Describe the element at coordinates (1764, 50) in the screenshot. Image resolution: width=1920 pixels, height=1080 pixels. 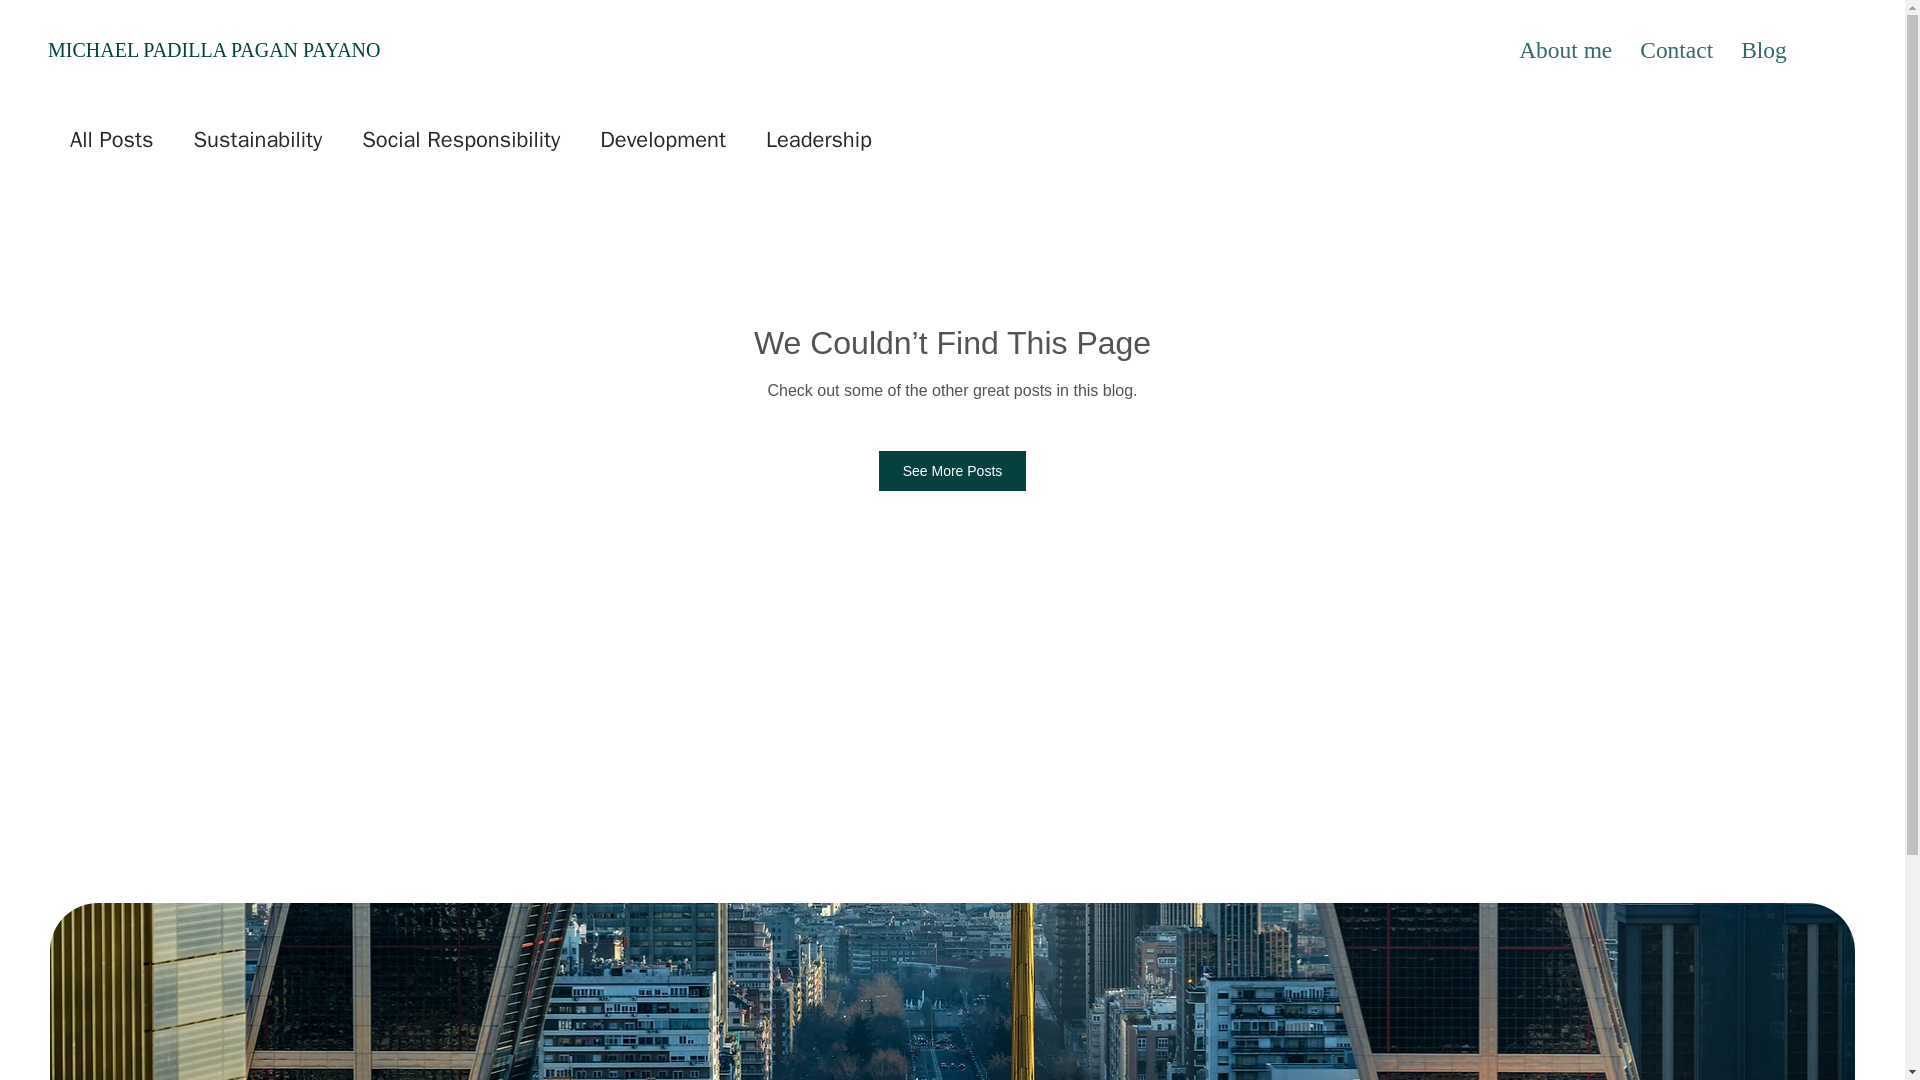
I see `Blog` at that location.